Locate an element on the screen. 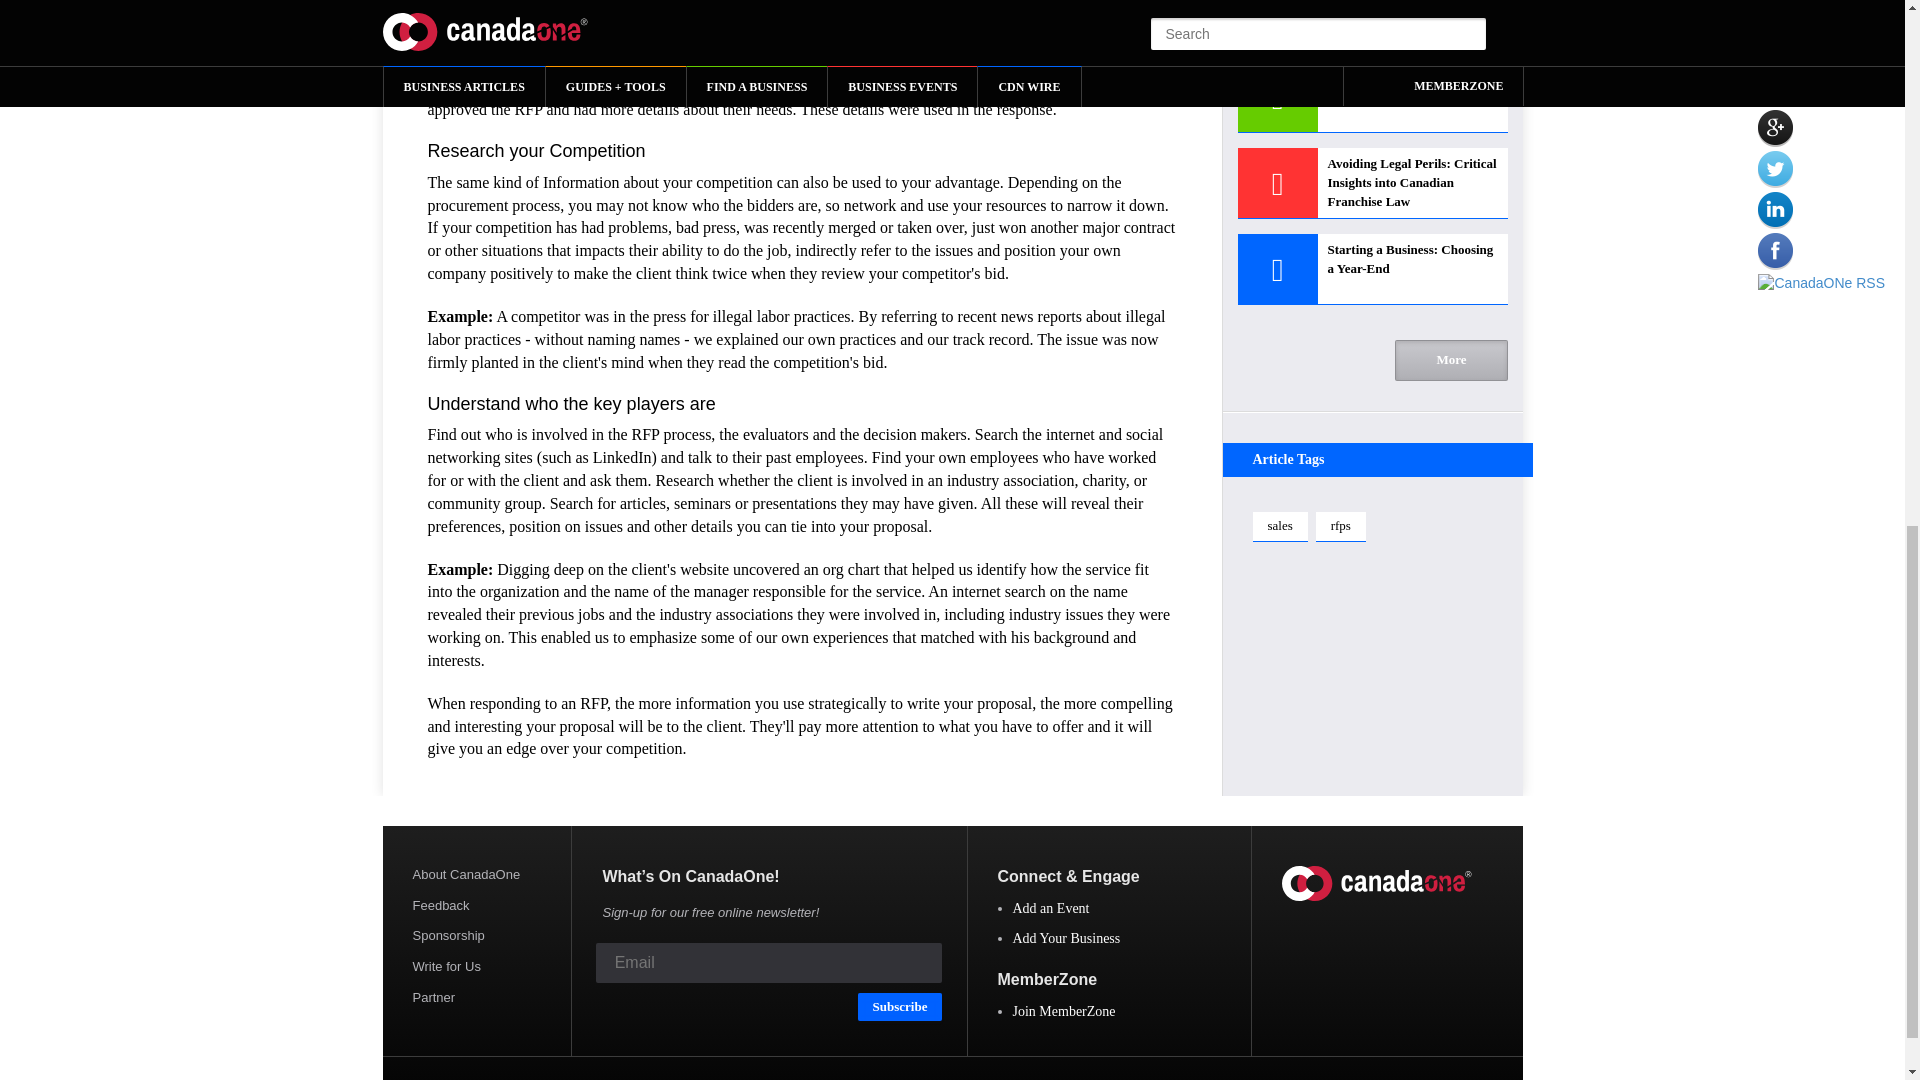 This screenshot has width=1920, height=1080. Starting a Business: Choosing a Year-End is located at coordinates (1372, 269).